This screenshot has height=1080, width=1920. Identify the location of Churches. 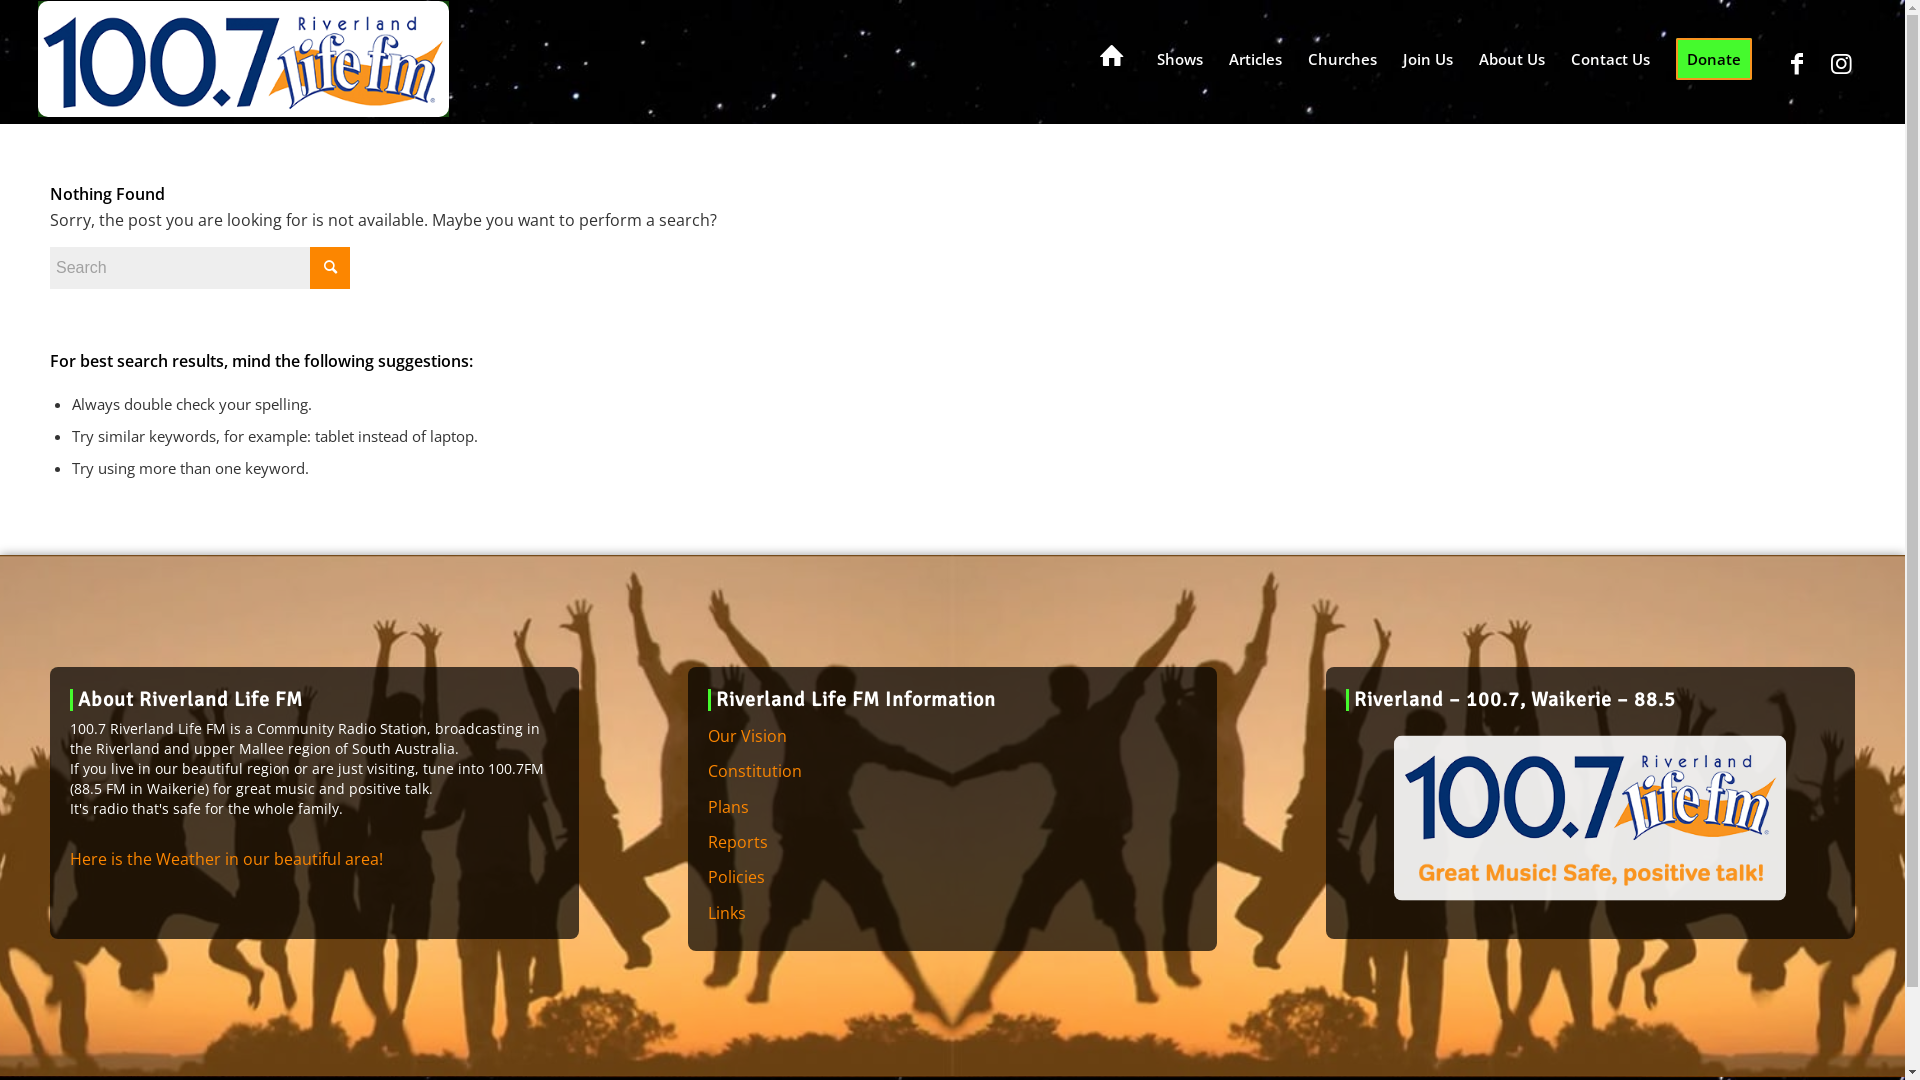
(1342, 59).